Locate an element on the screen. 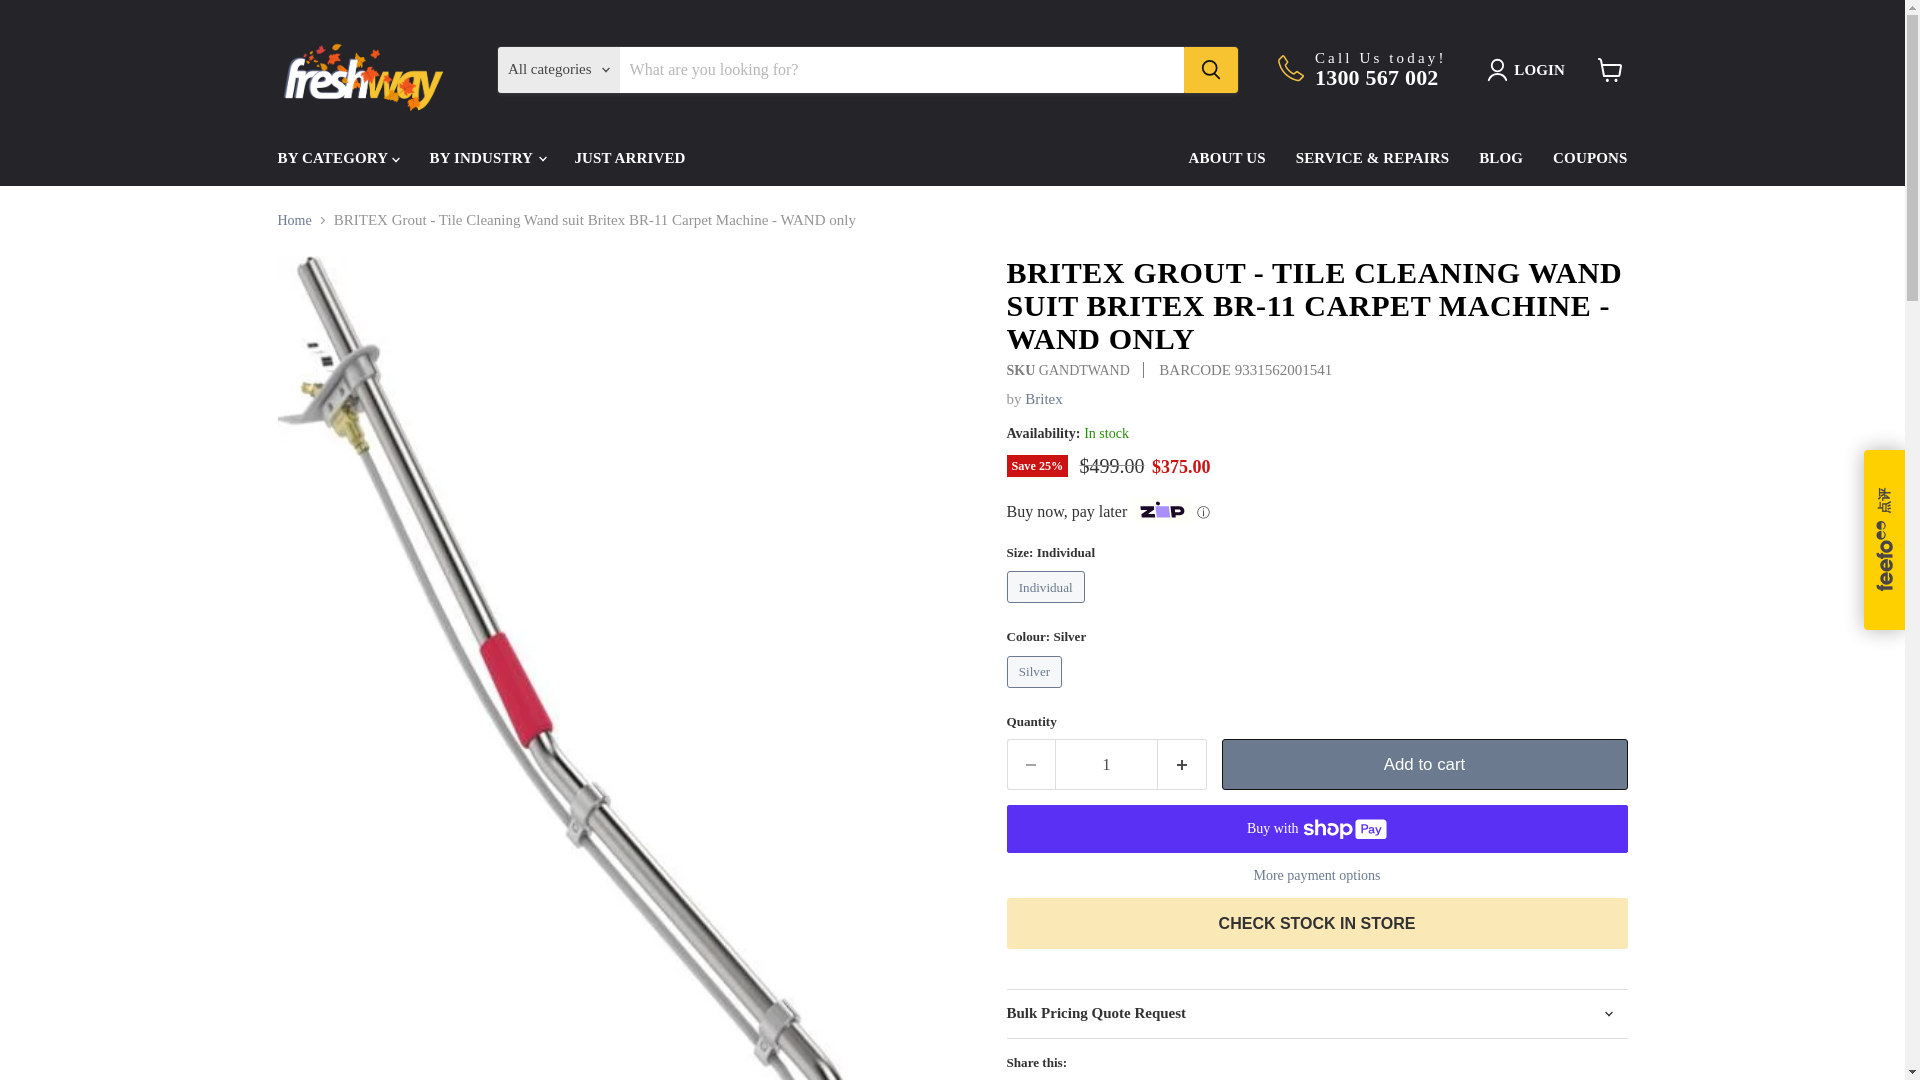 The image size is (1920, 1080). Zip payment Information is located at coordinates (1200, 512).